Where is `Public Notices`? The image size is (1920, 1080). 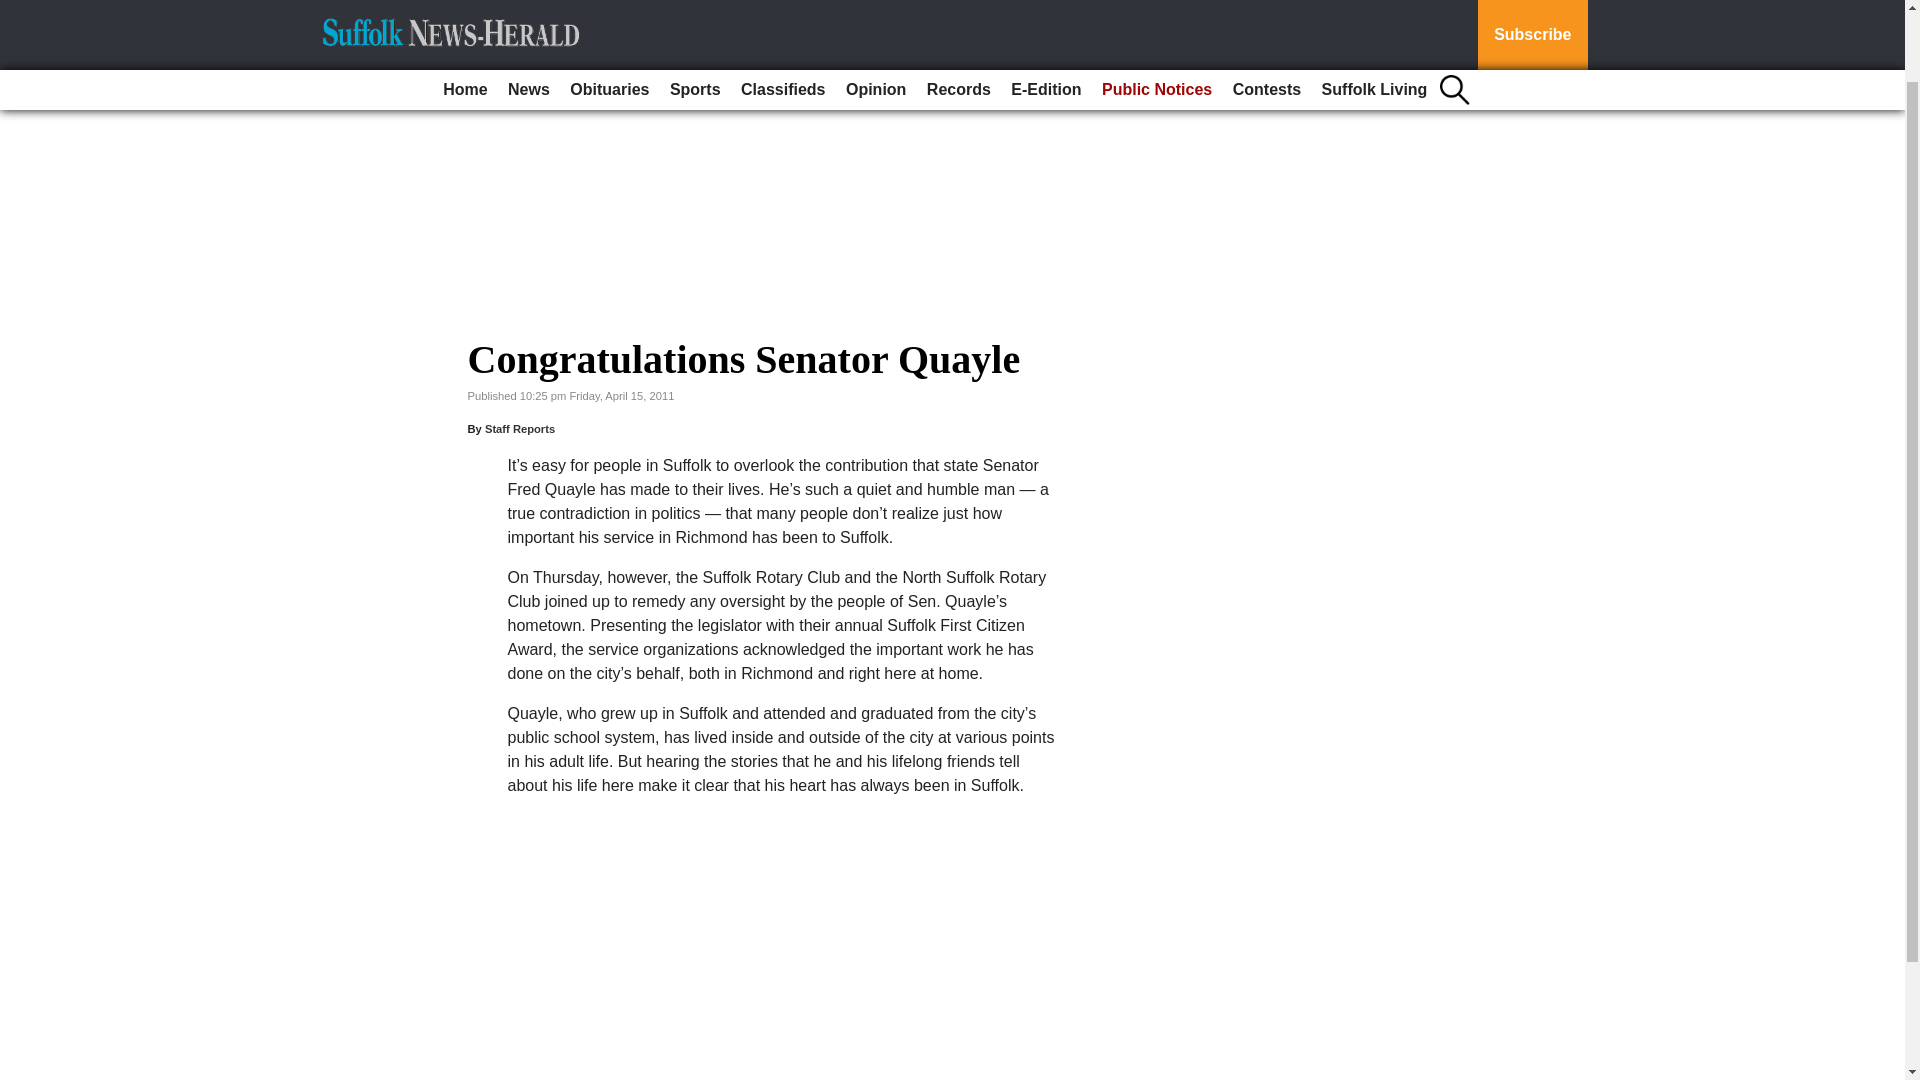
Public Notices is located at coordinates (1156, 14).